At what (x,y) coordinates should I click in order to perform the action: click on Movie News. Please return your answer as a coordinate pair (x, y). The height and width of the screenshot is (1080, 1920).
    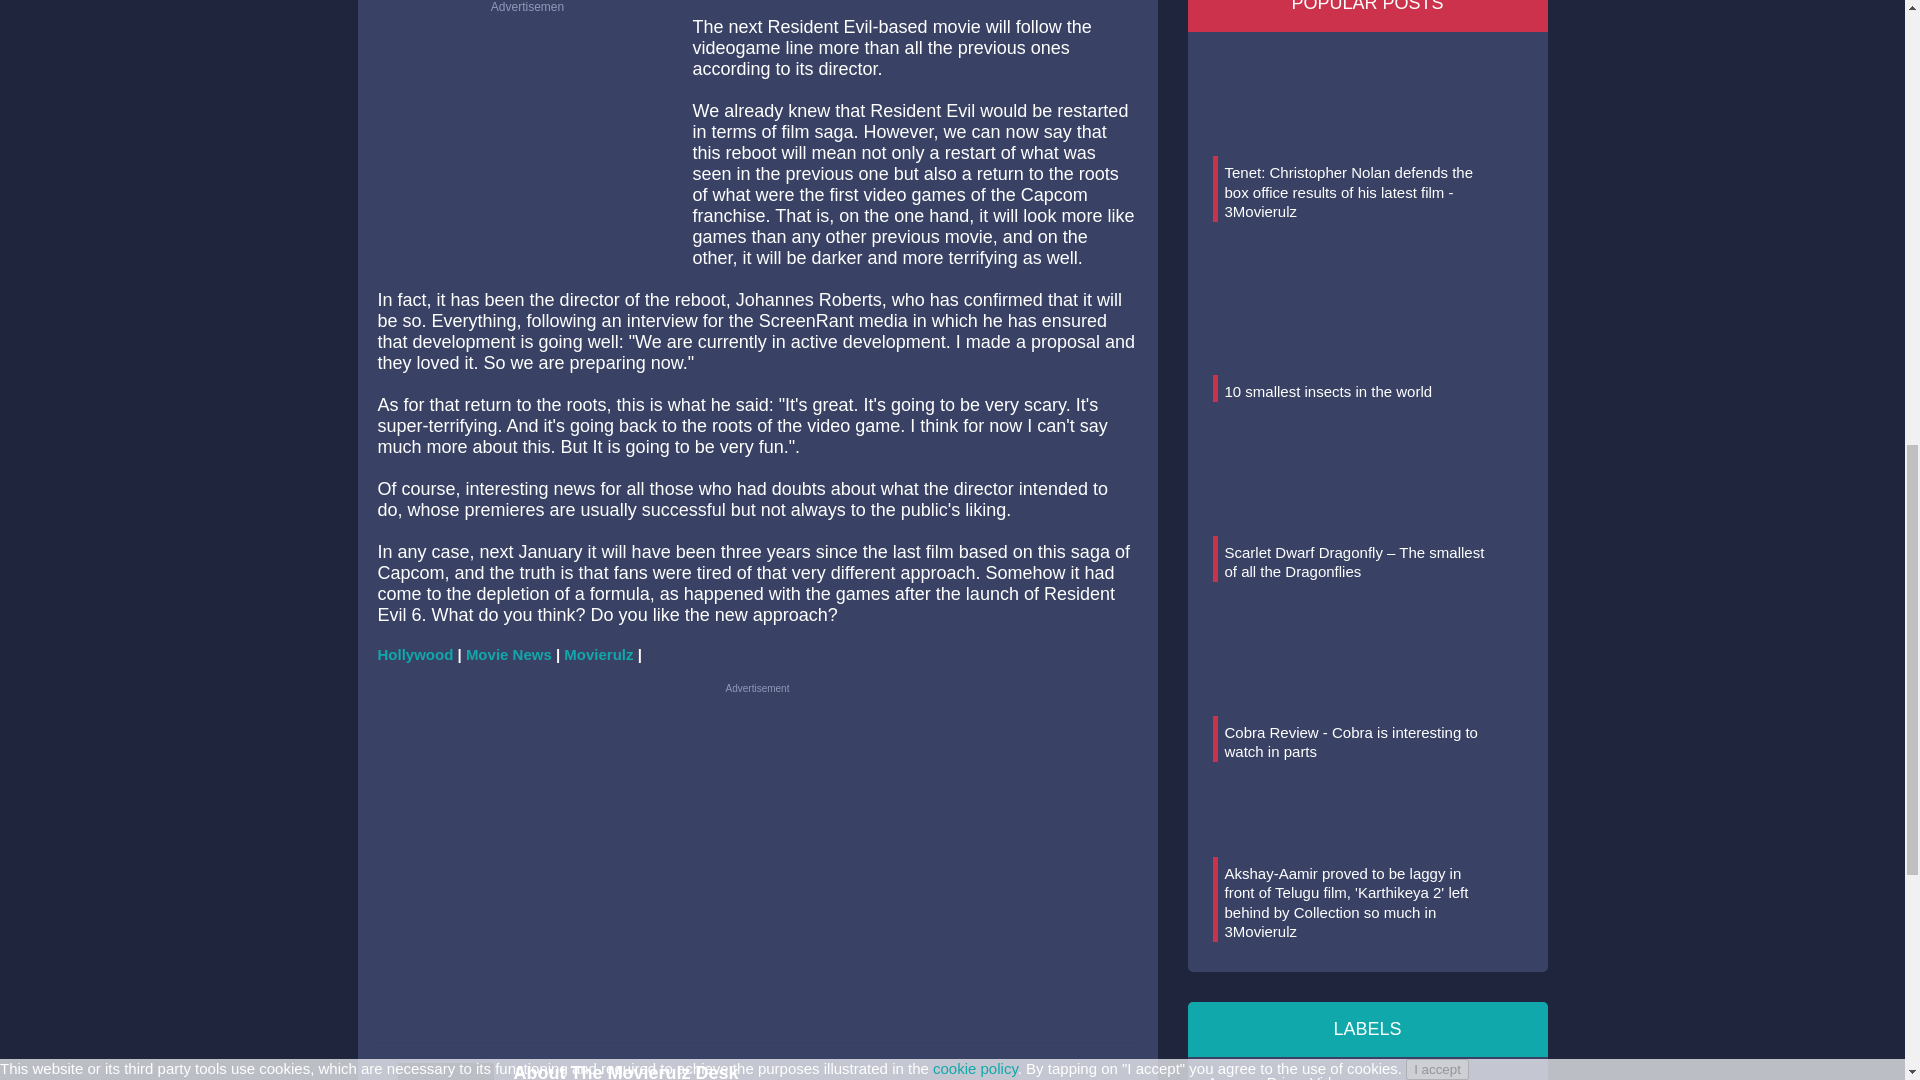
    Looking at the image, I should click on (509, 654).